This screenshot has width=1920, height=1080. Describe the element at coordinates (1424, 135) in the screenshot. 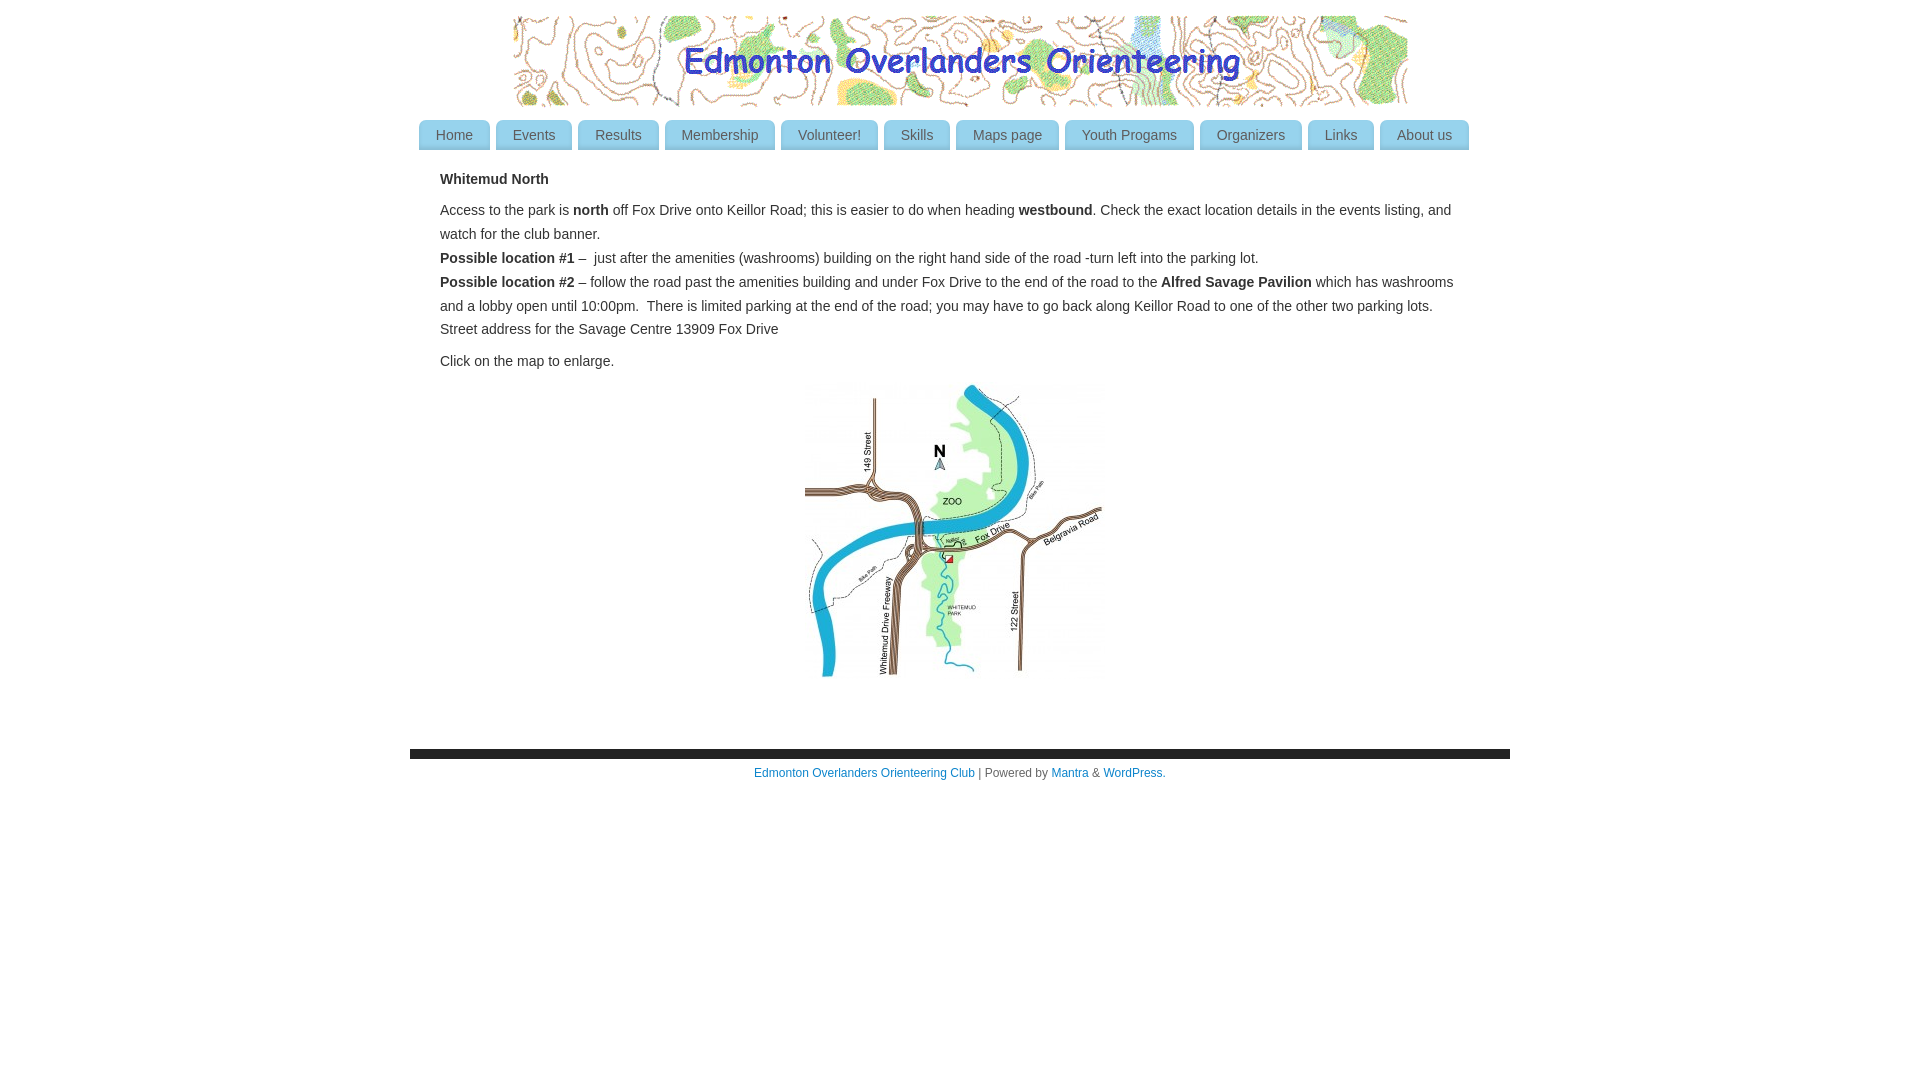

I see `About us` at that location.